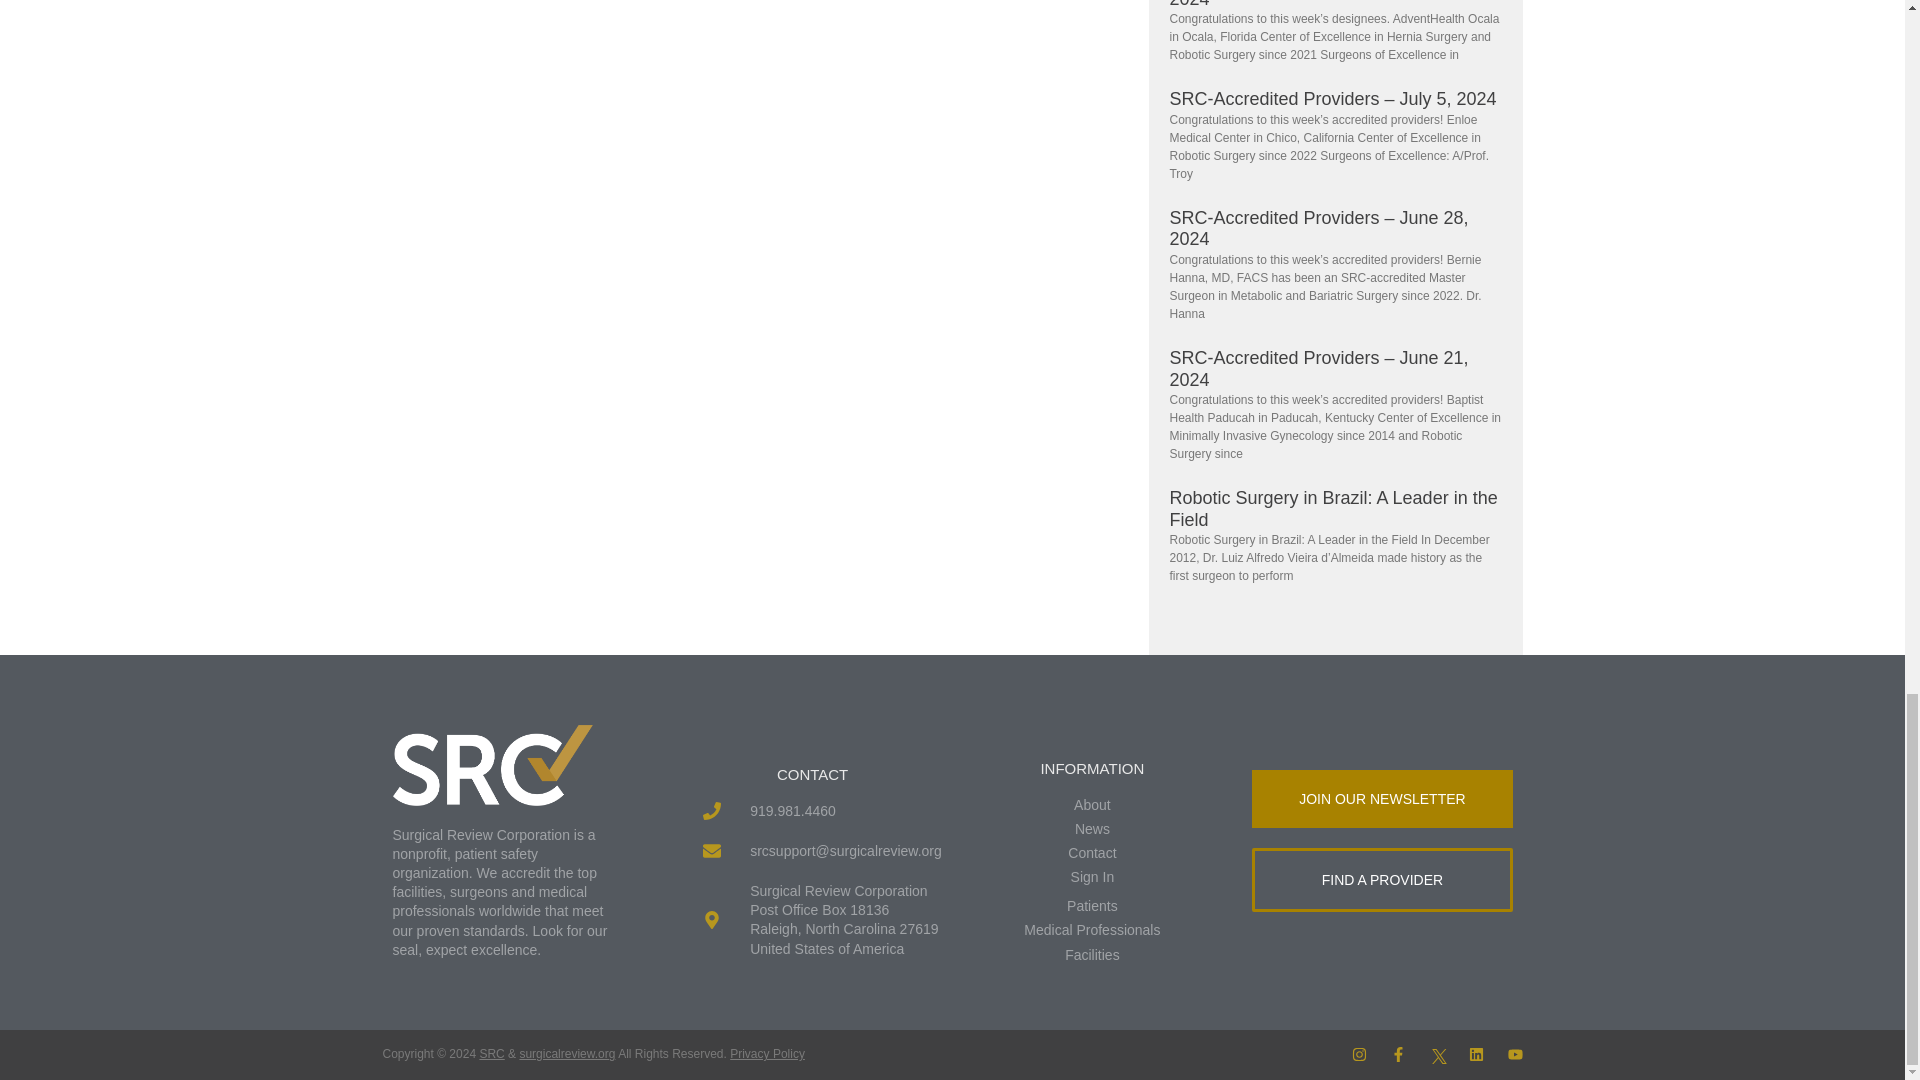 Image resolution: width=1920 pixels, height=1080 pixels. What do you see at coordinates (1398, 1054) in the screenshot?
I see `Facebook - Surgical Review Corporation` at bounding box center [1398, 1054].